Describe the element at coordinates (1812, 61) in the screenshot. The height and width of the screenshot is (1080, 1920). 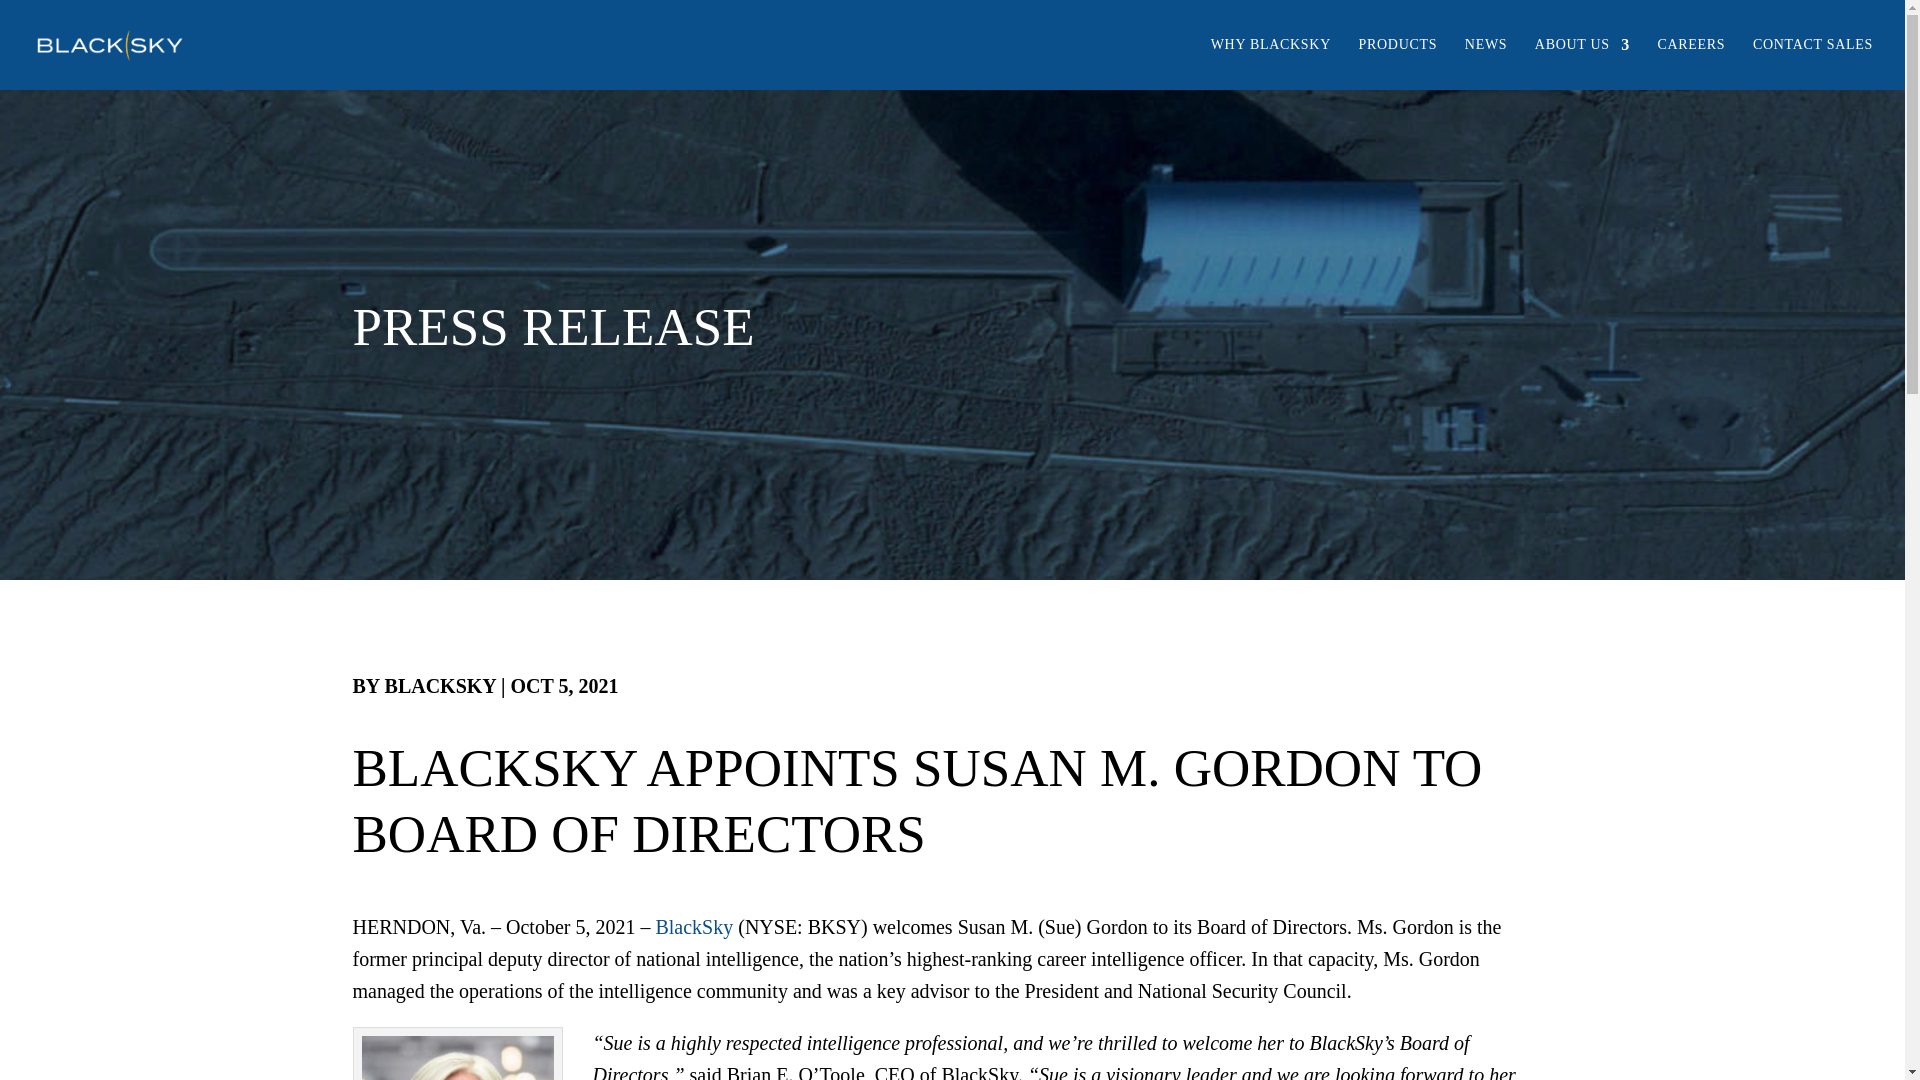
I see `CONTACT SALES` at that location.